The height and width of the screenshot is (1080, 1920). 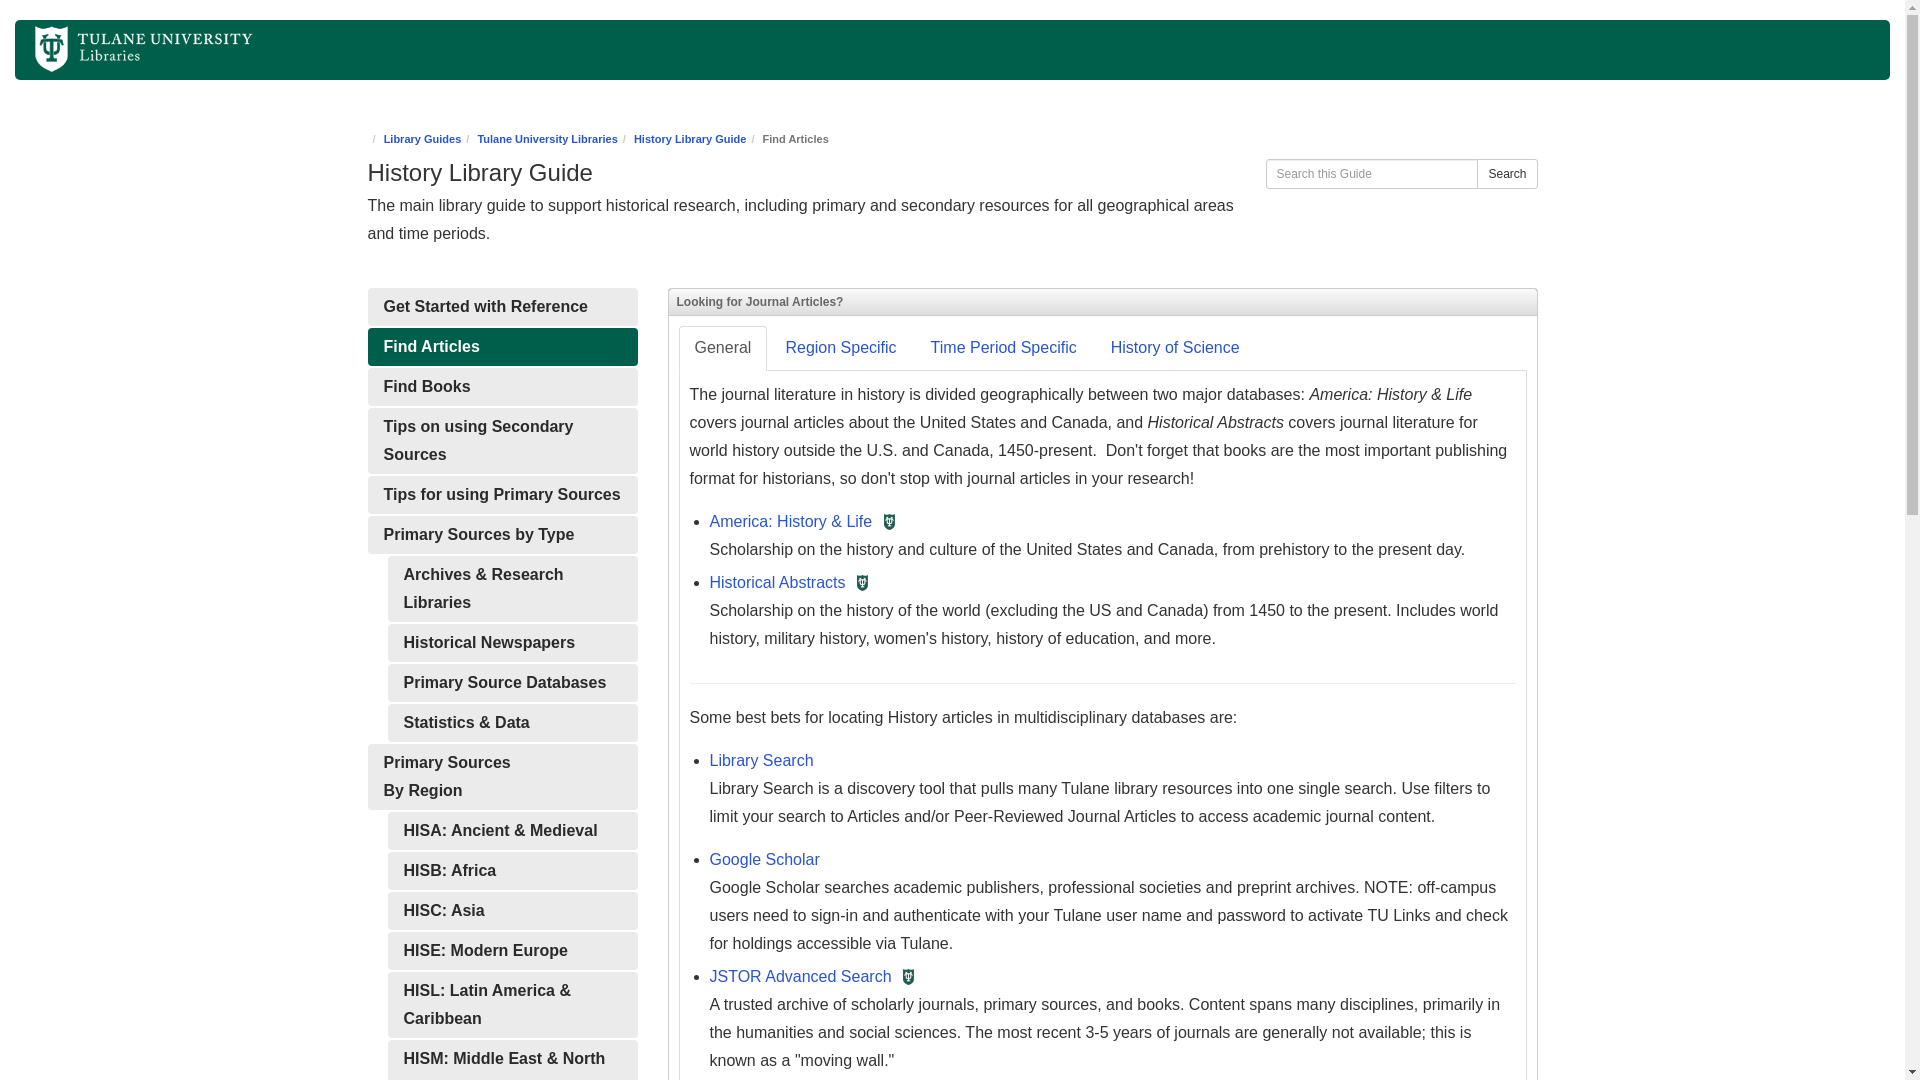 What do you see at coordinates (512, 643) in the screenshot?
I see `Historical Newspapers` at bounding box center [512, 643].